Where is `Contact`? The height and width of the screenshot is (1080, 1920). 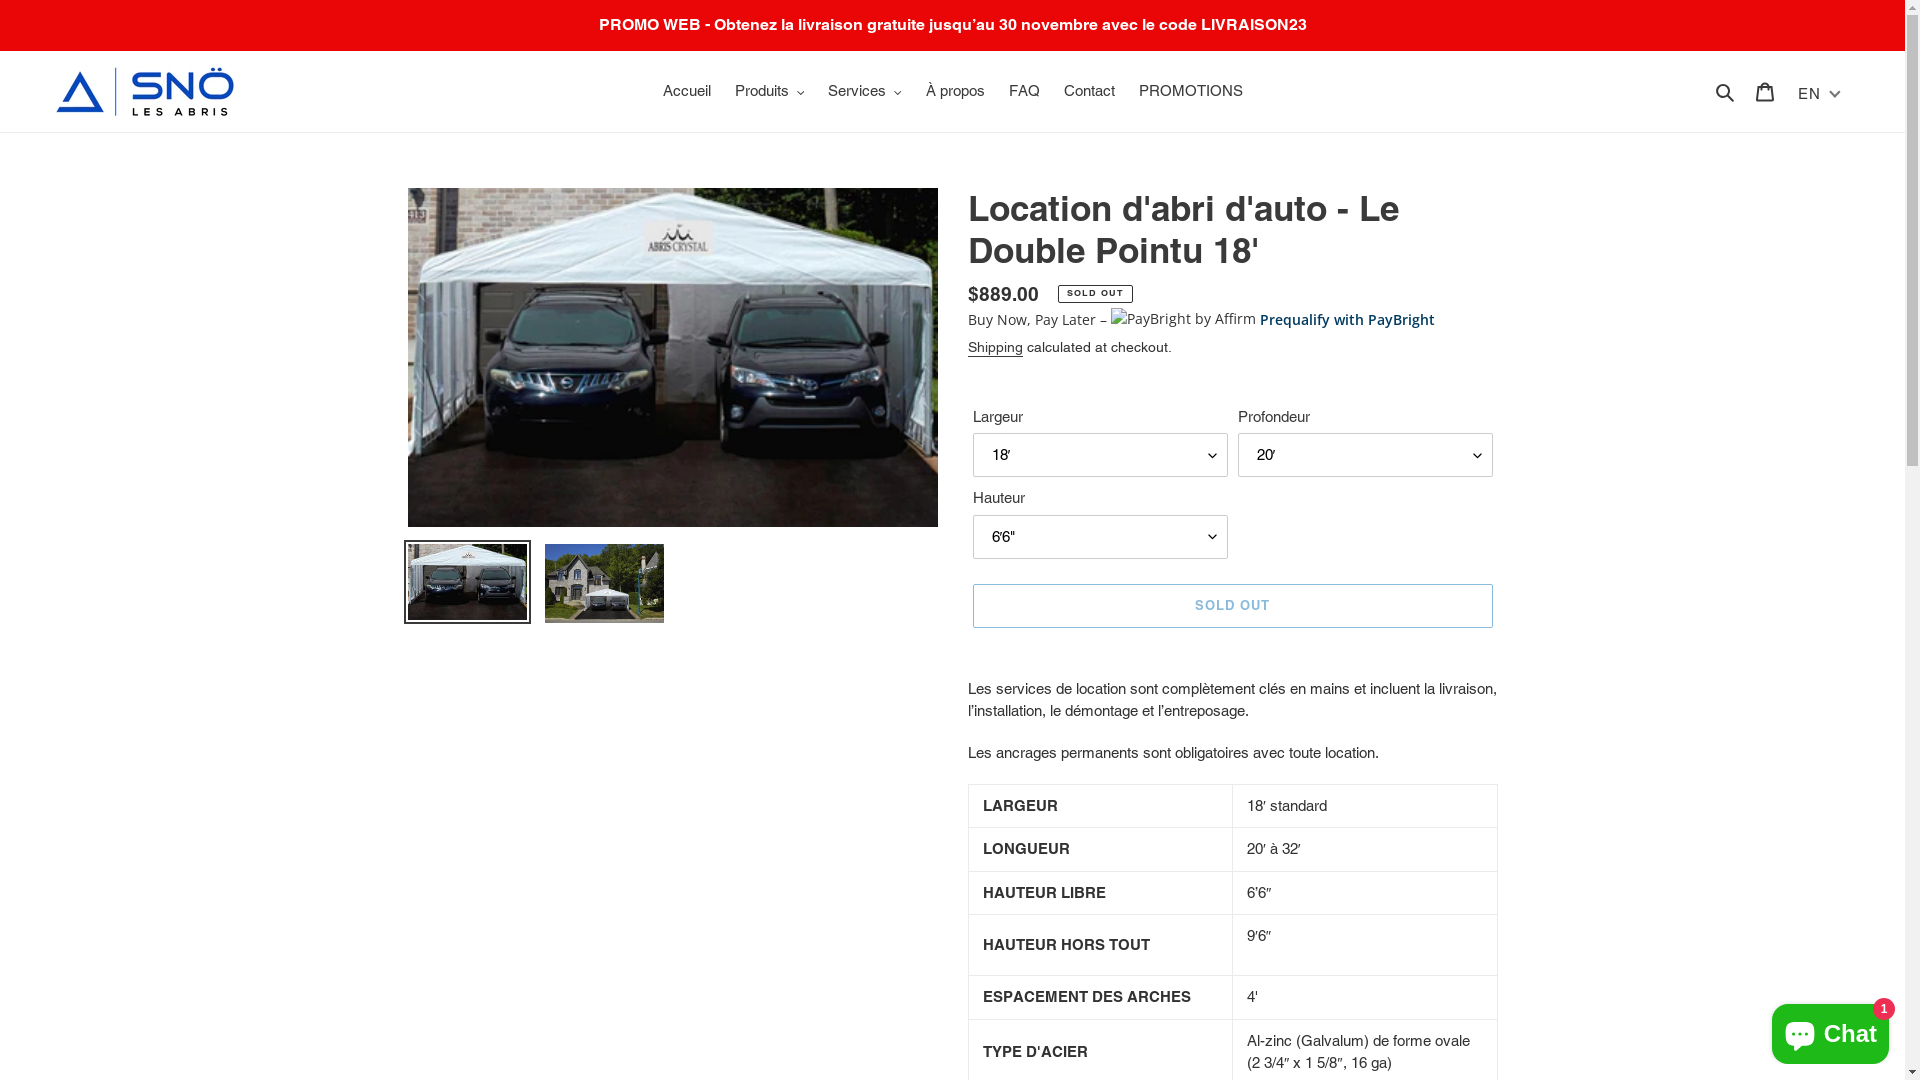 Contact is located at coordinates (1090, 92).